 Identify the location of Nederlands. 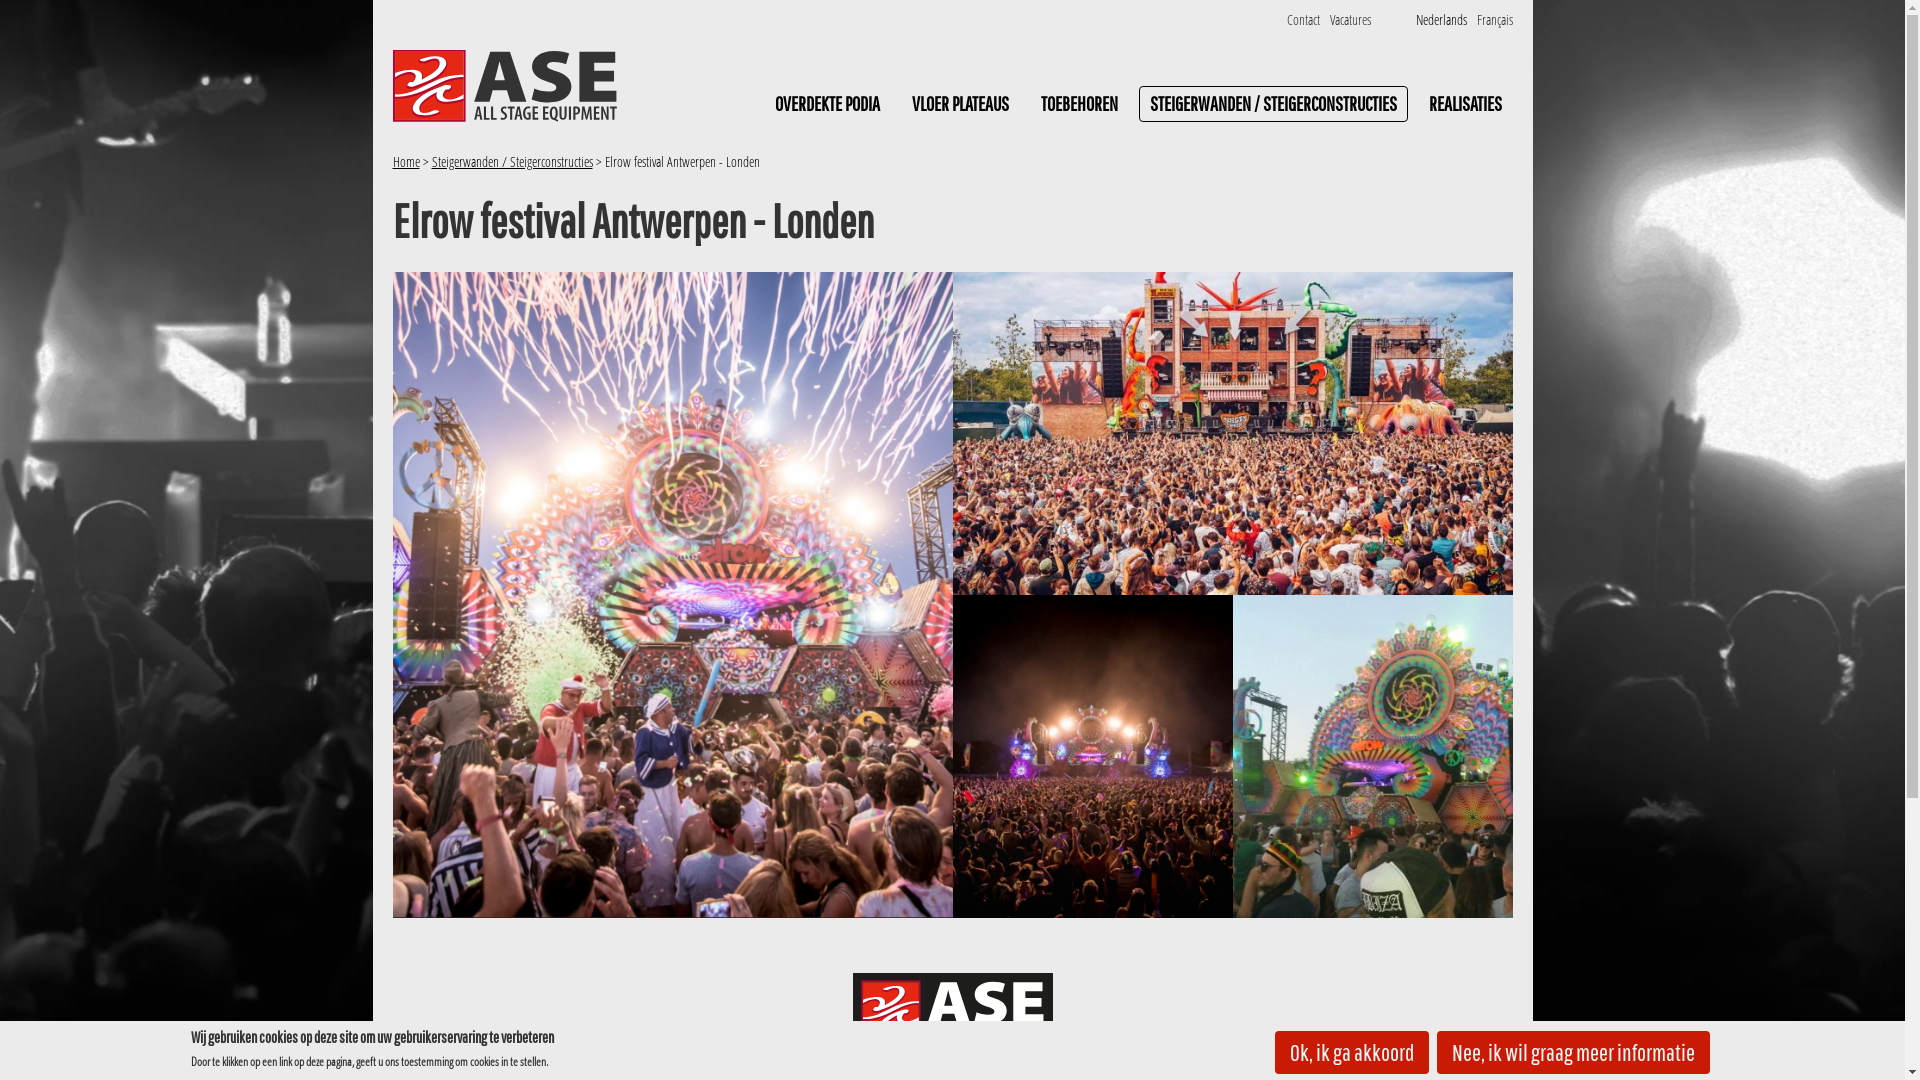
(1442, 20).